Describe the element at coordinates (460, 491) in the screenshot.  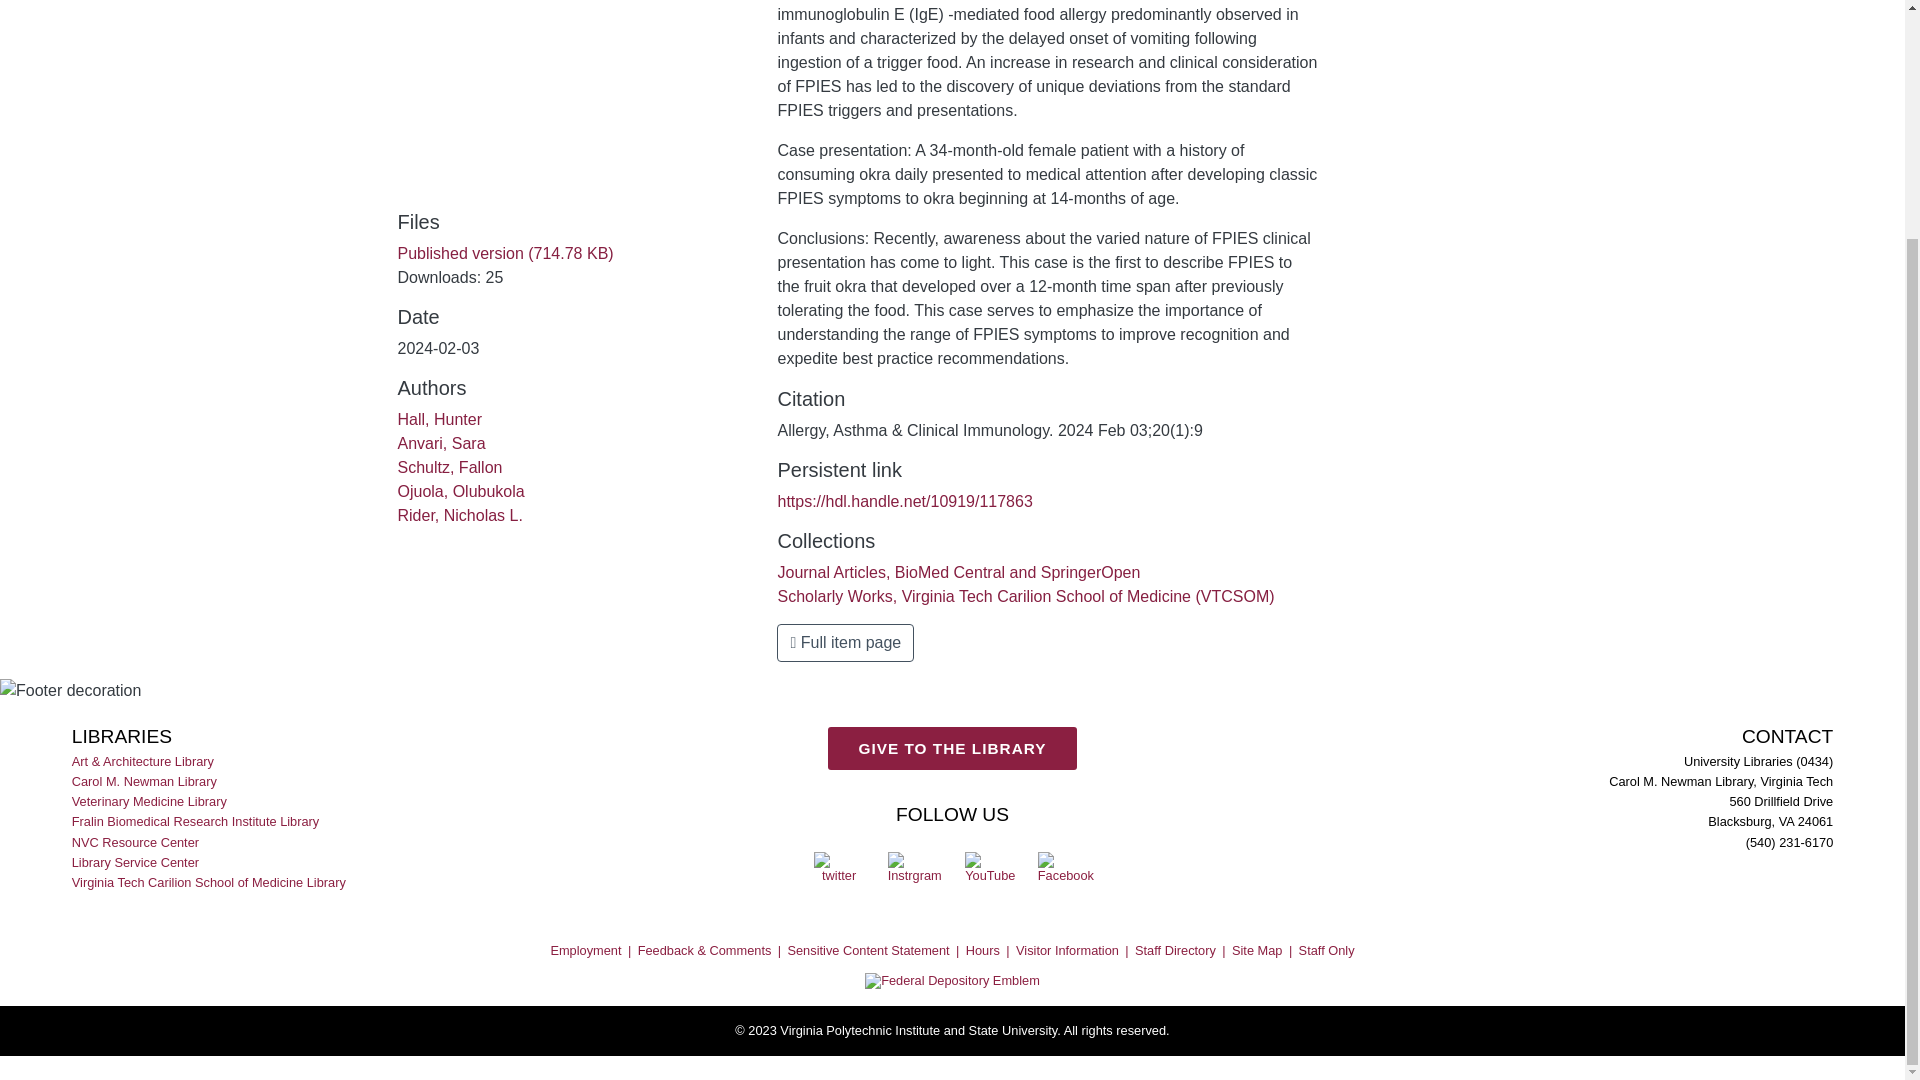
I see `Ojuola, Olubukola` at that location.